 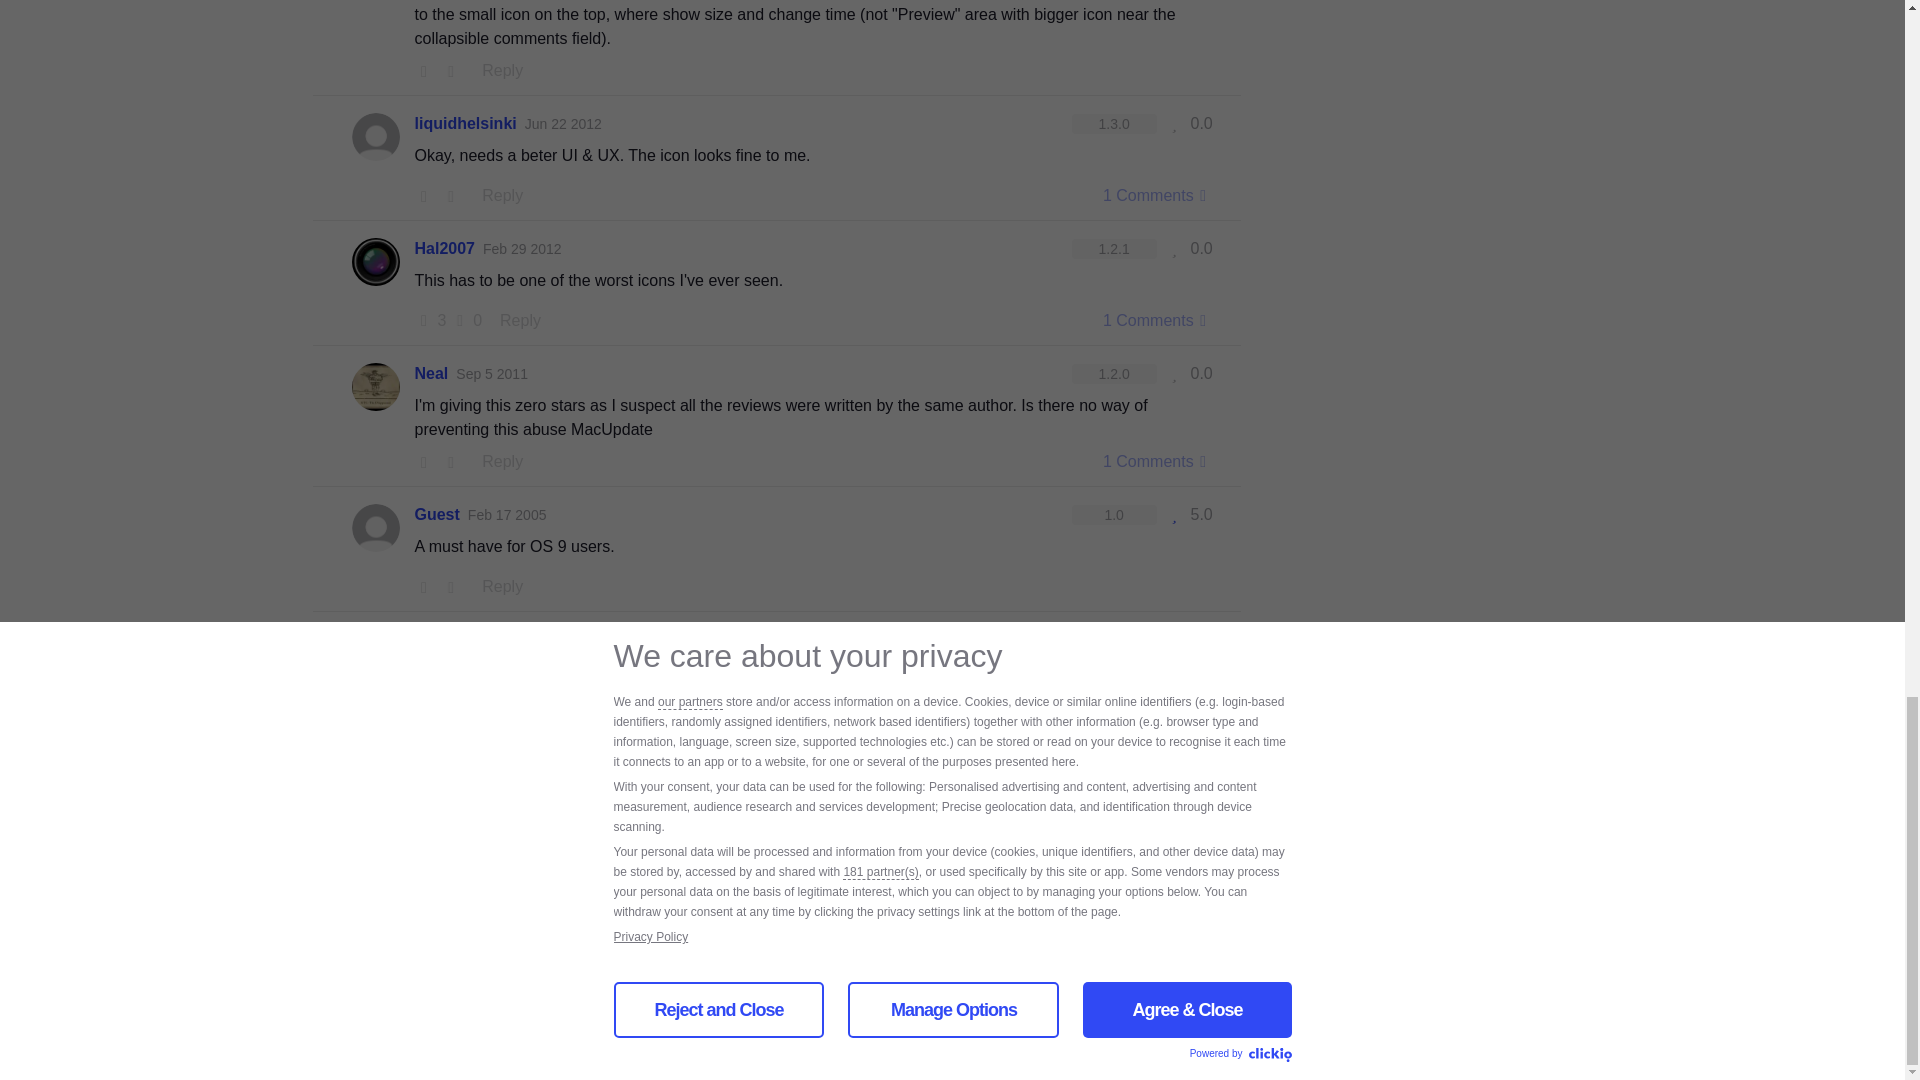 What do you see at coordinates (1114, 514) in the screenshot?
I see `Version: 1.0` at bounding box center [1114, 514].